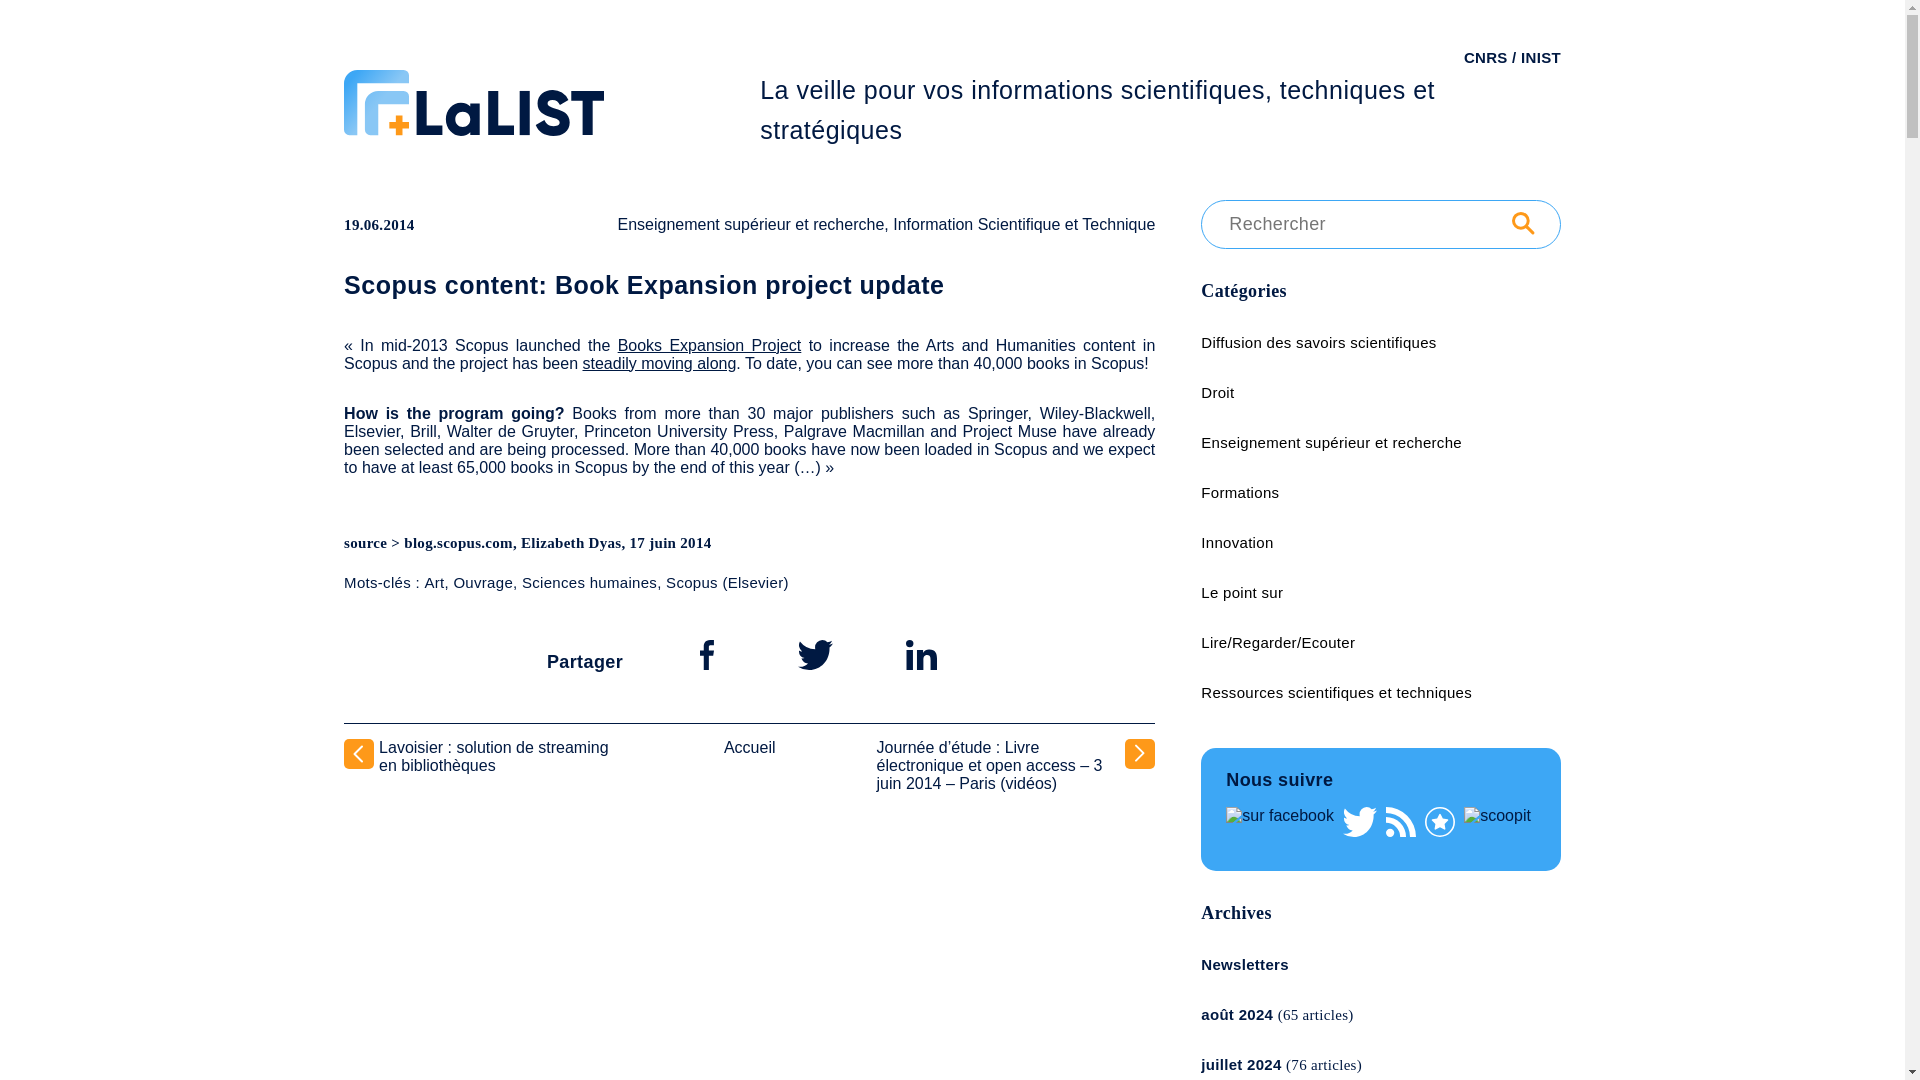 The width and height of the screenshot is (1920, 1080). Describe the element at coordinates (921, 654) in the screenshot. I see `Cliquez pour partager sur LinkedIn` at that location.